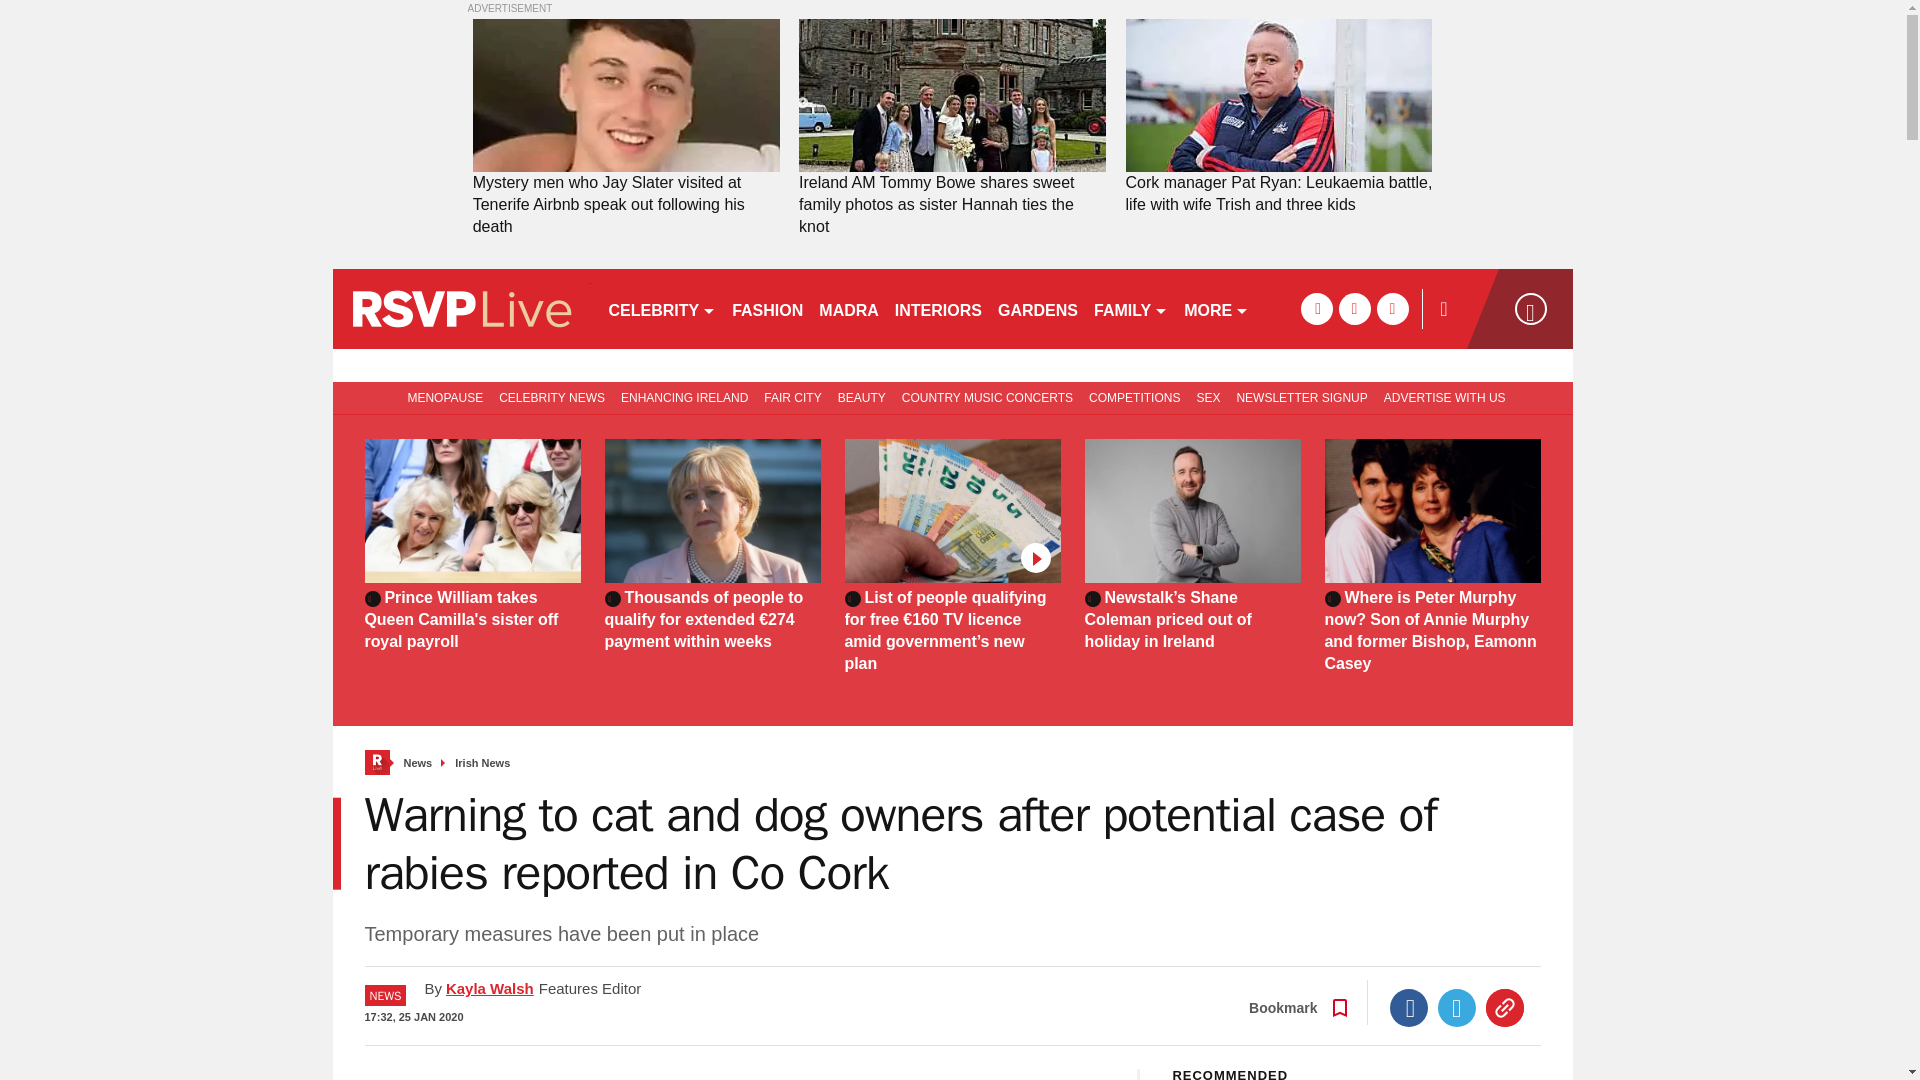  I want to click on facebook, so click(1316, 308).